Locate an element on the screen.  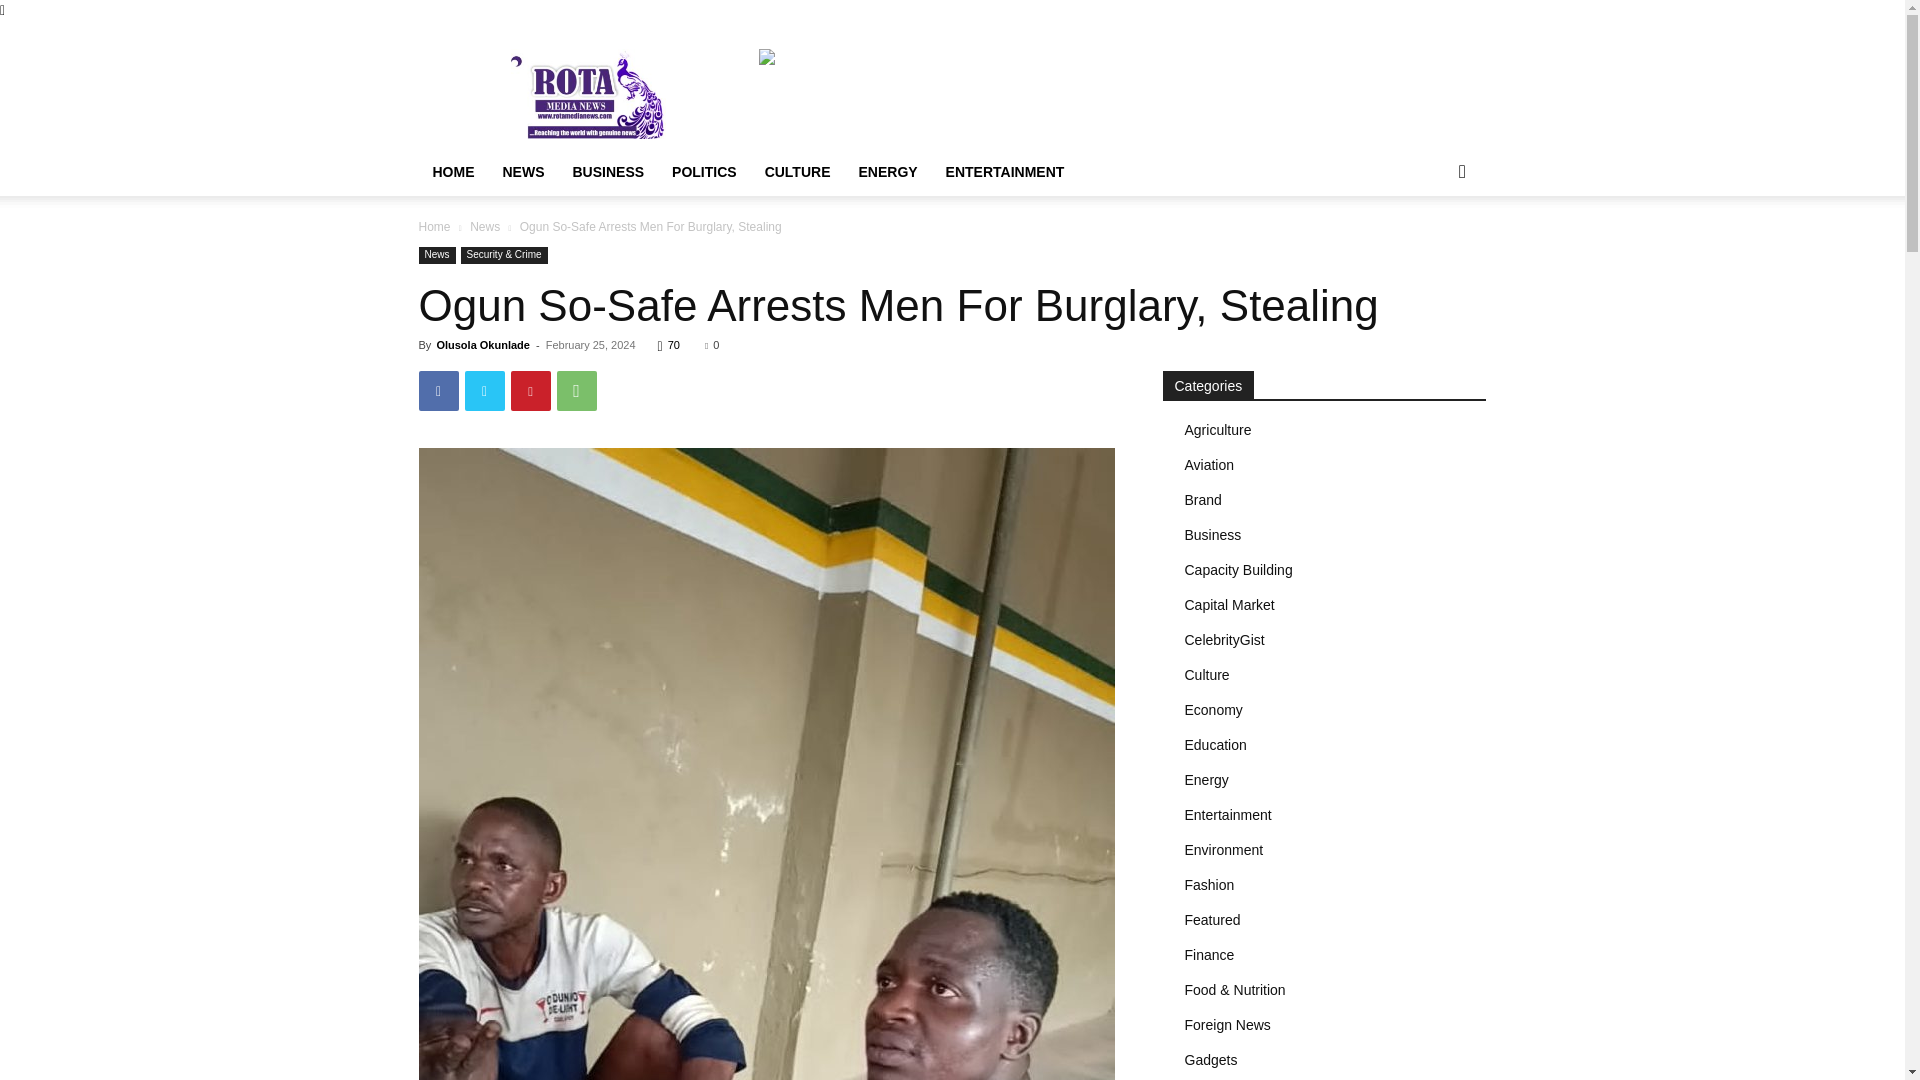
ENERGY is located at coordinates (888, 171).